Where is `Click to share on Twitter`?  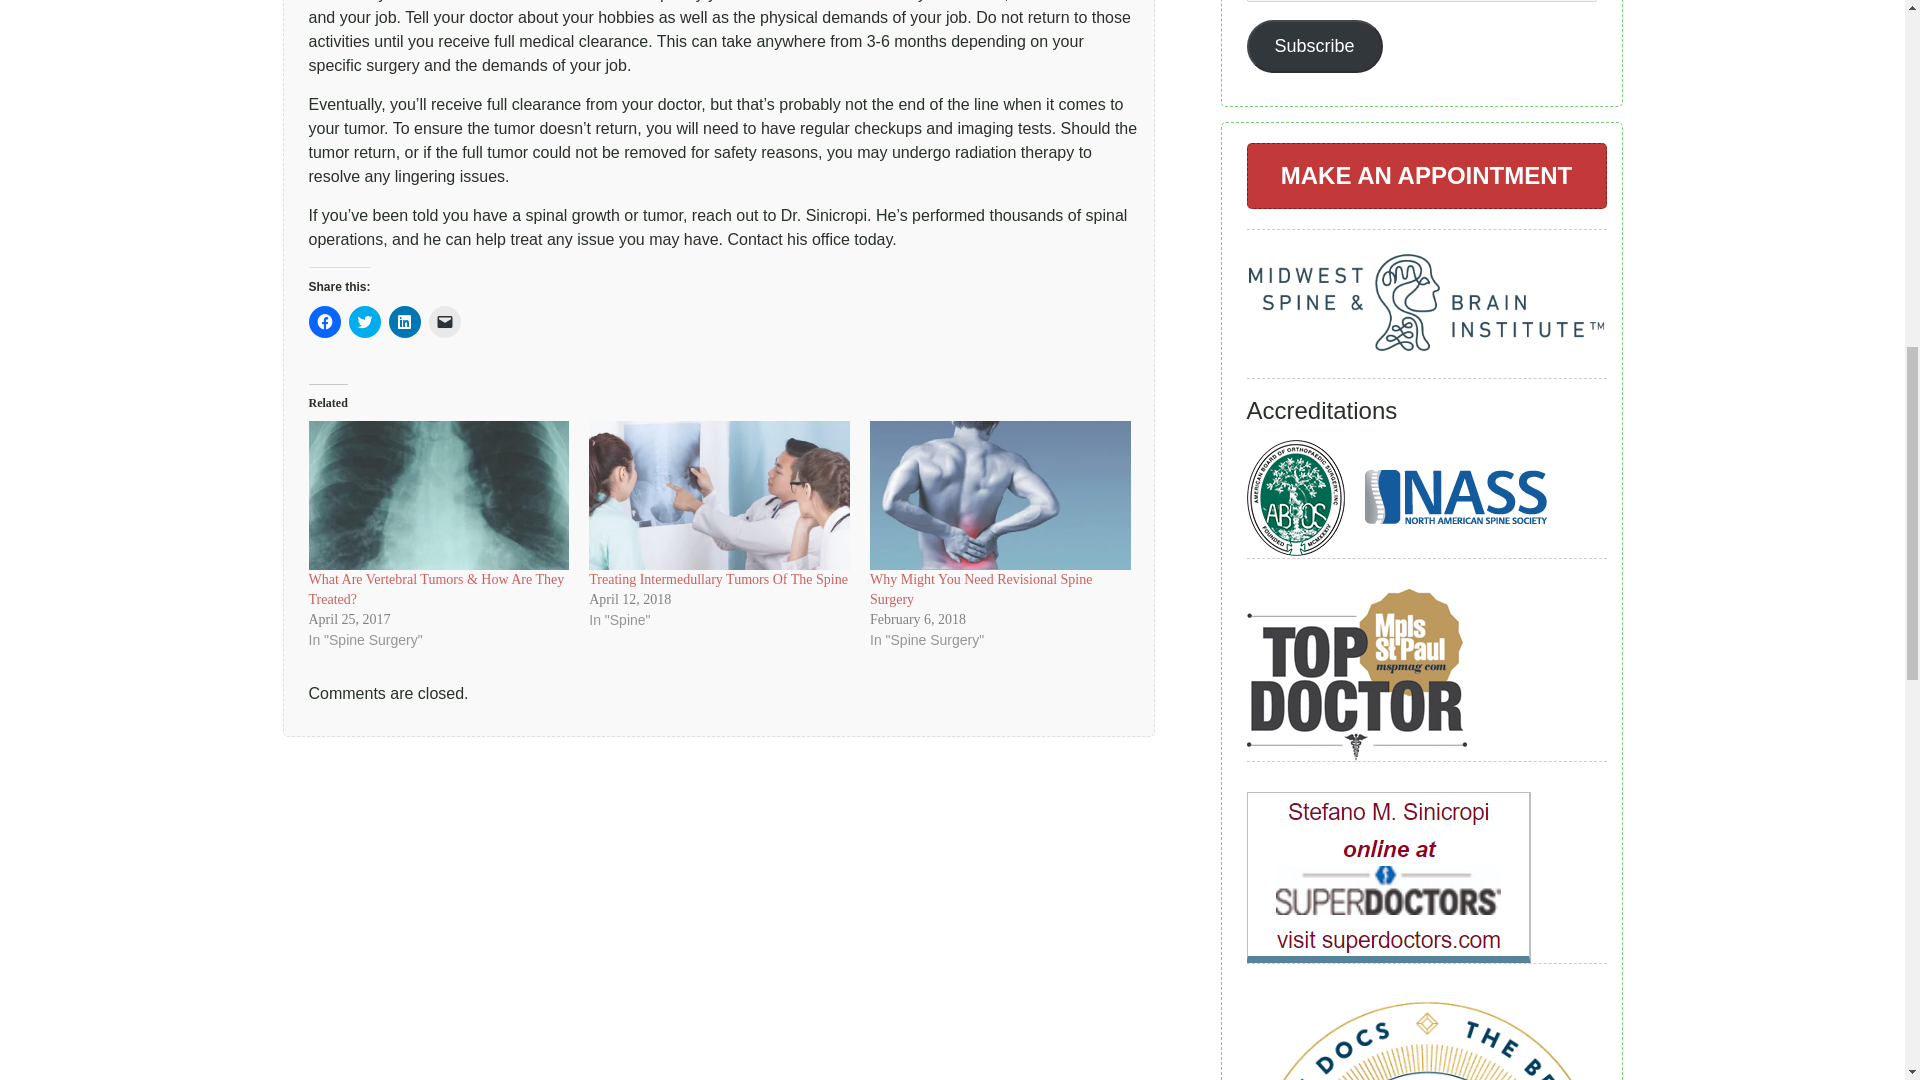
Click to share on Twitter is located at coordinates (364, 322).